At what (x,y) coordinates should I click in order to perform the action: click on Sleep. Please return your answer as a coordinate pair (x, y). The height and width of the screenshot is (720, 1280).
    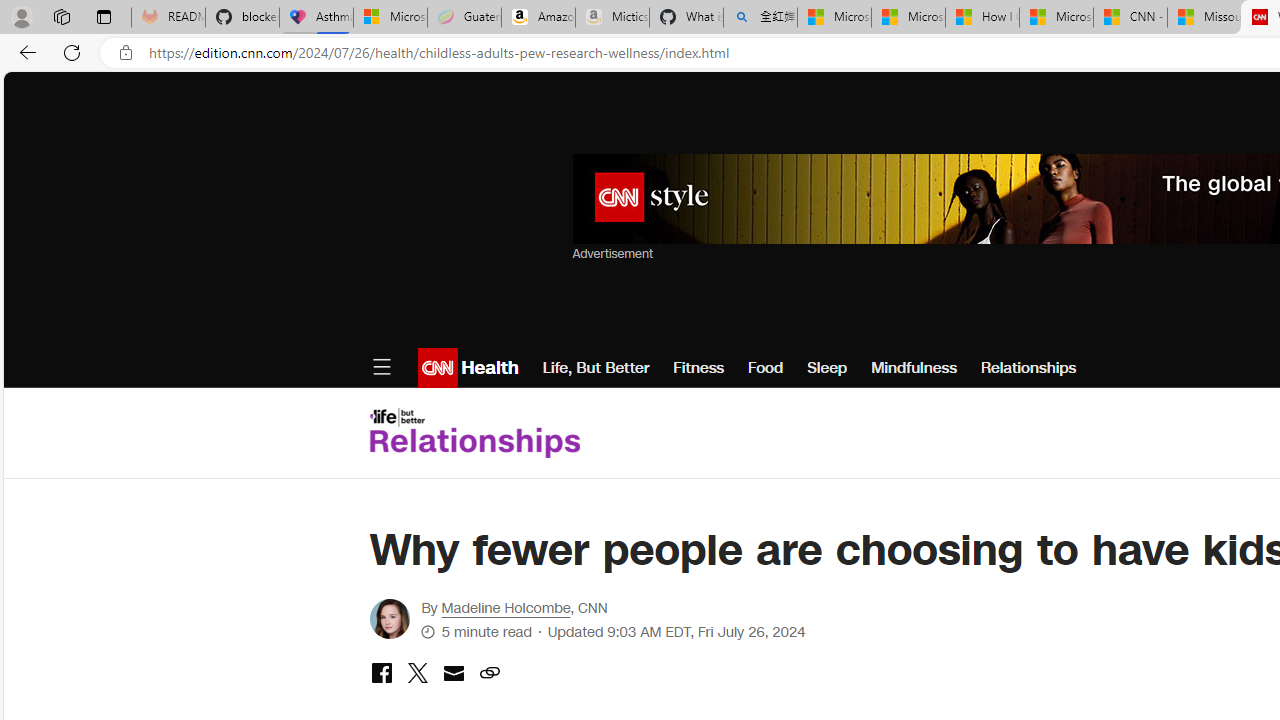
    Looking at the image, I should click on (826, 368).